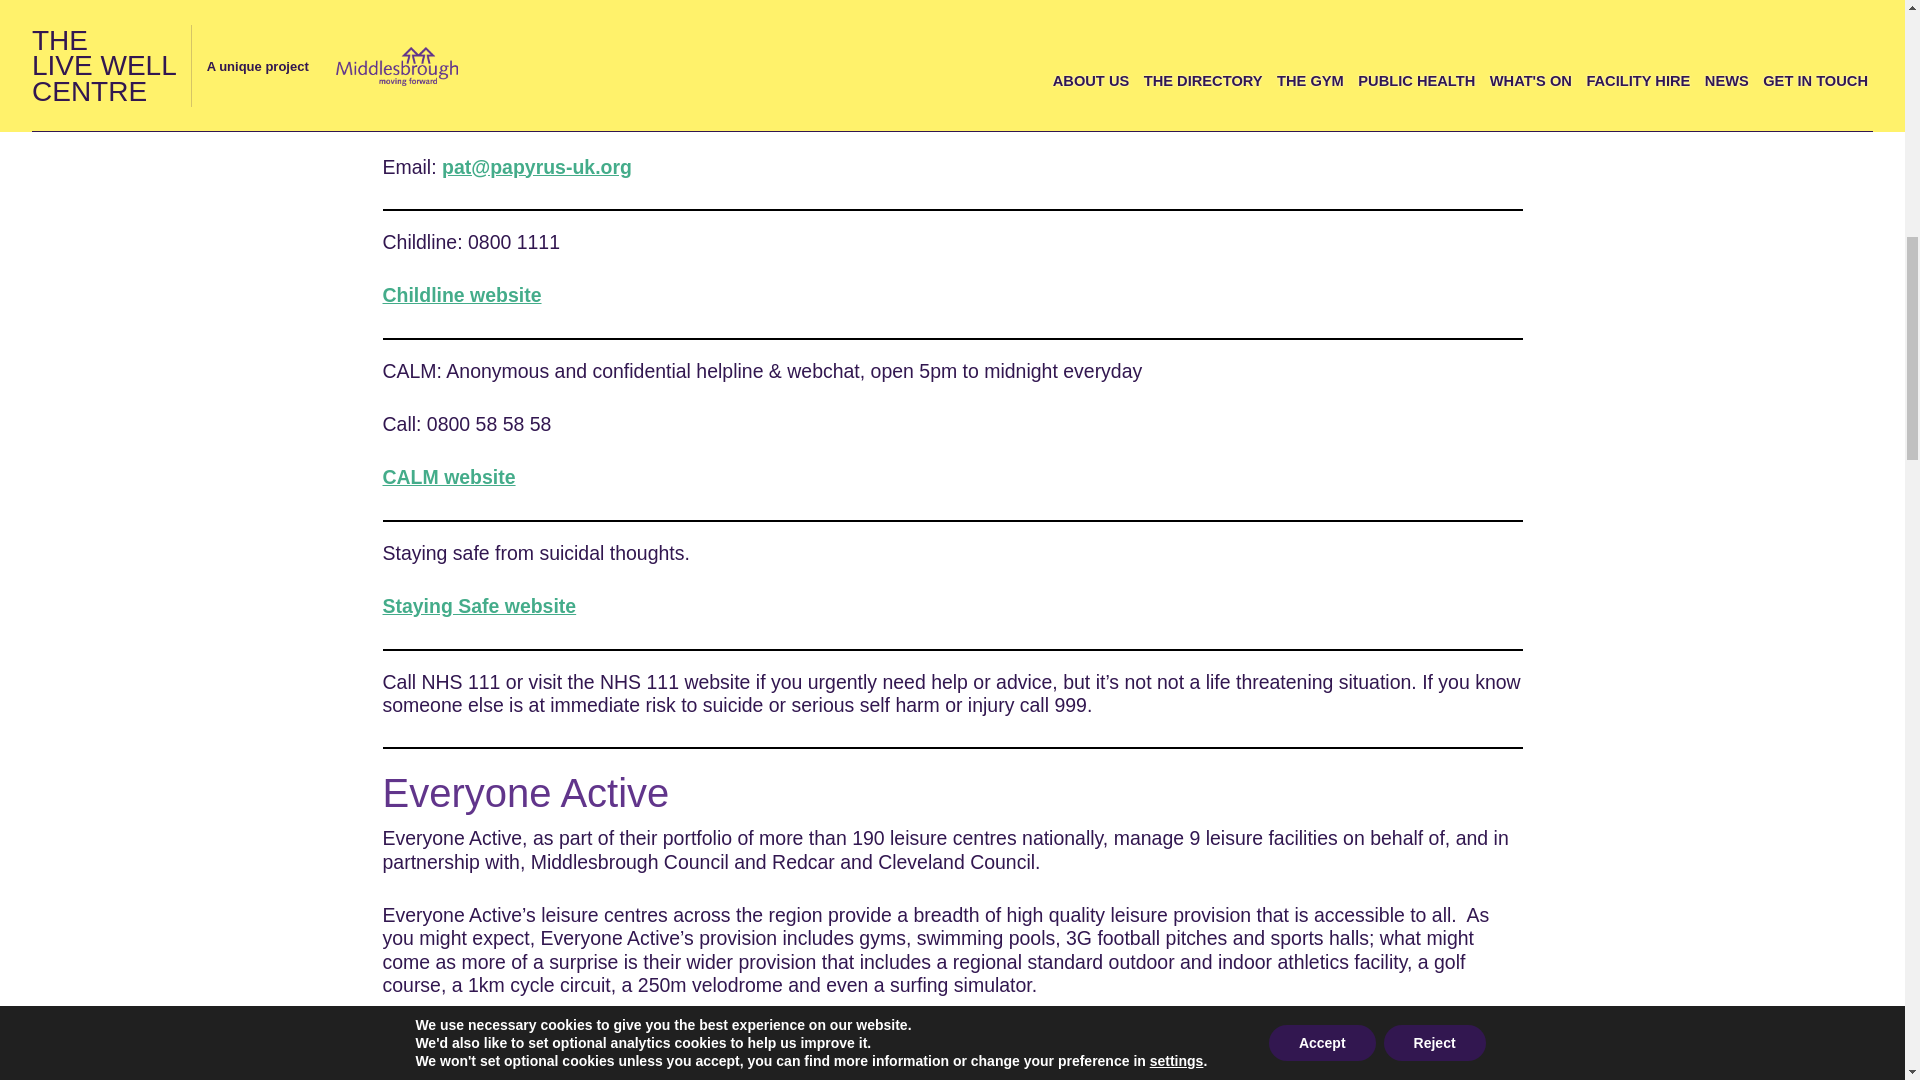 The width and height of the screenshot is (1920, 1080). Describe the element at coordinates (479, 606) in the screenshot. I see `Staying Safe website` at that location.